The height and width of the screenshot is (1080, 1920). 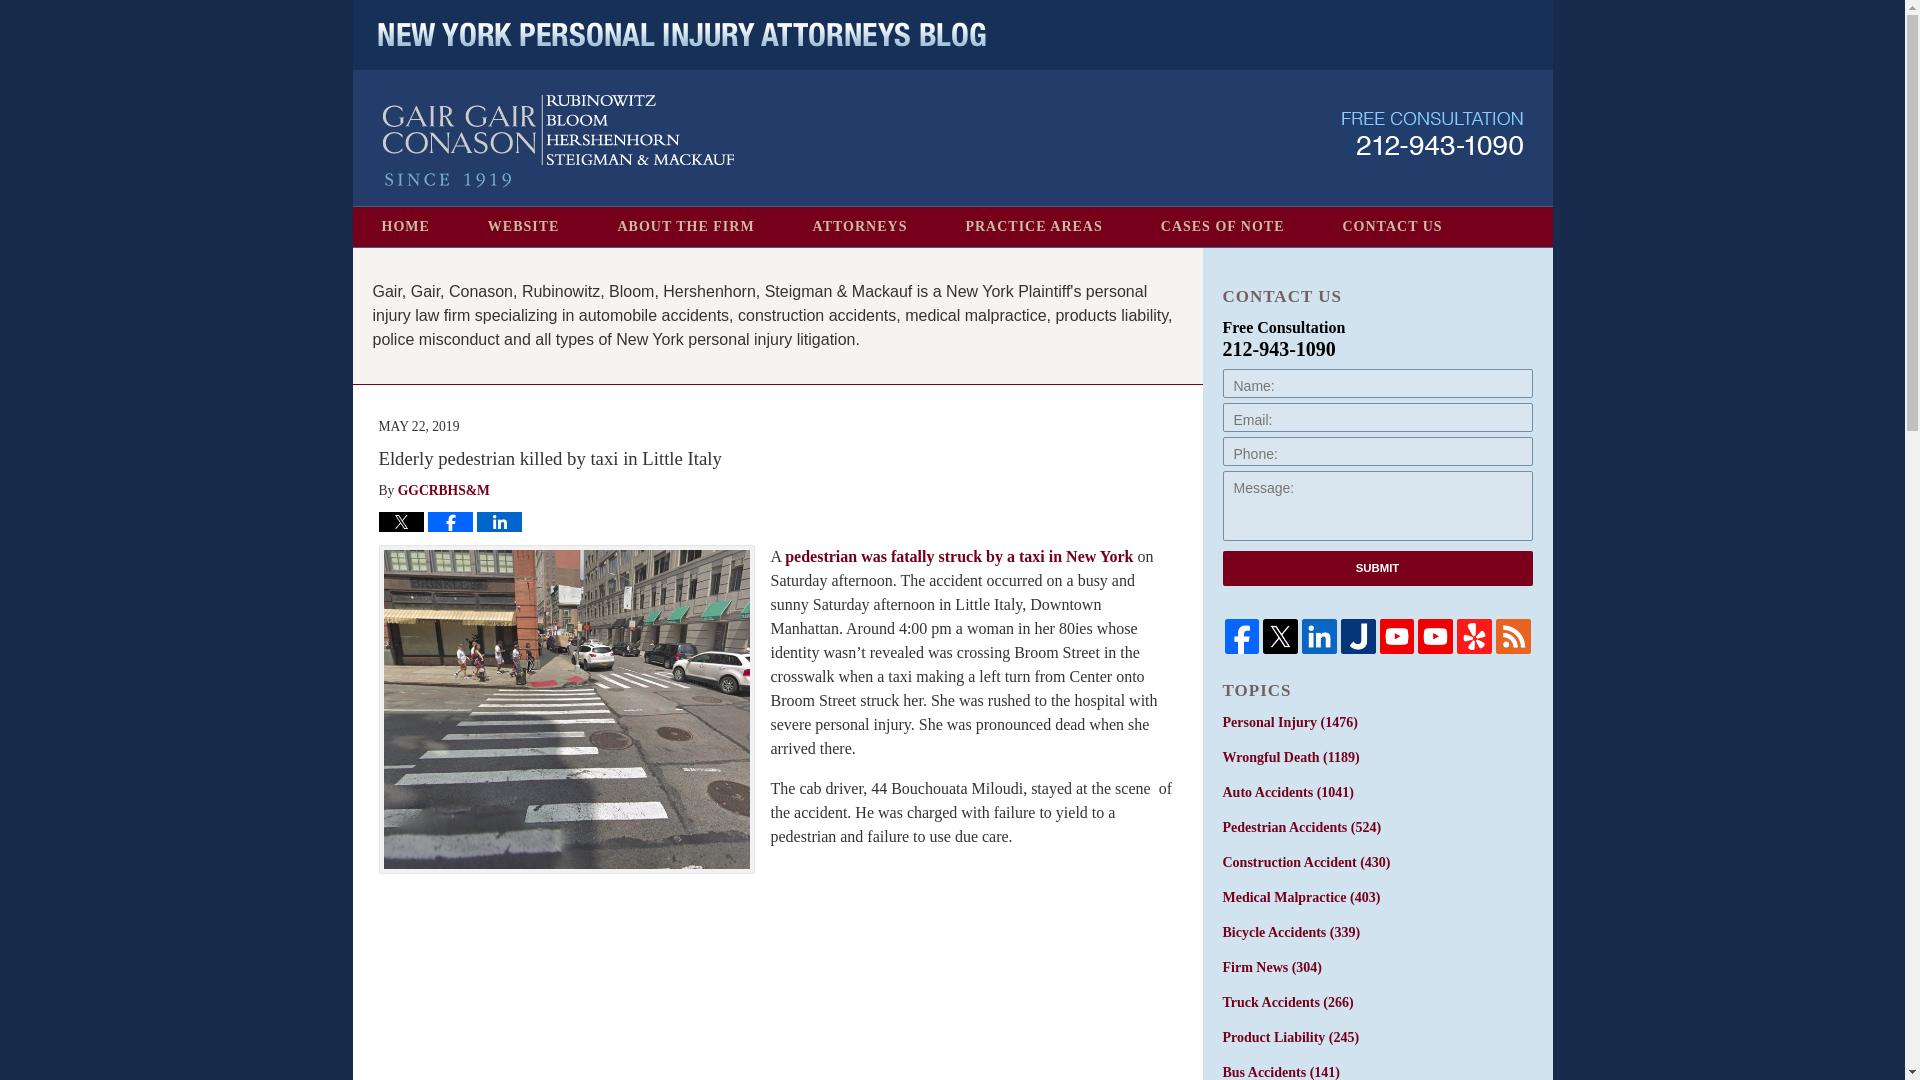 I want to click on Twitter, so click(x=1280, y=636).